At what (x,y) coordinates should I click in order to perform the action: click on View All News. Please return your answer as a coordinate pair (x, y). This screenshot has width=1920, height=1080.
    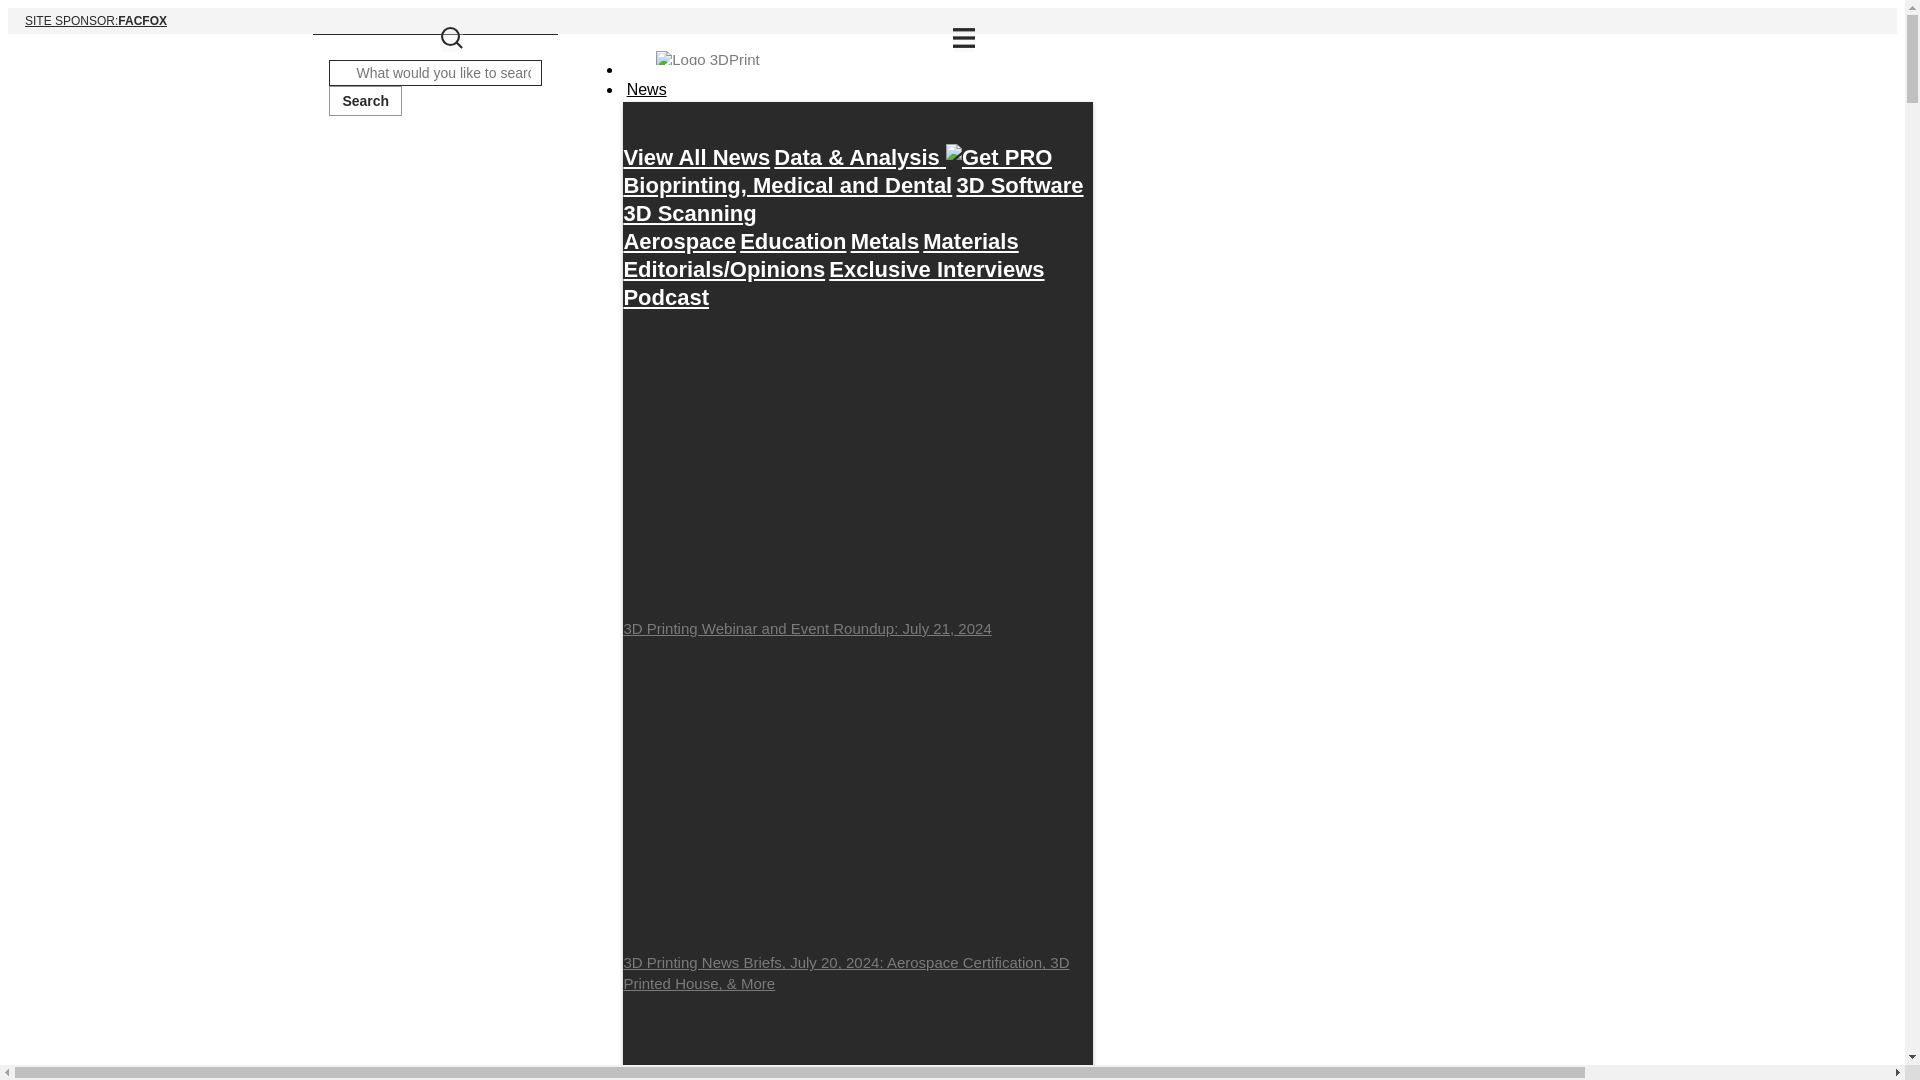
    Looking at the image, I should click on (884, 241).